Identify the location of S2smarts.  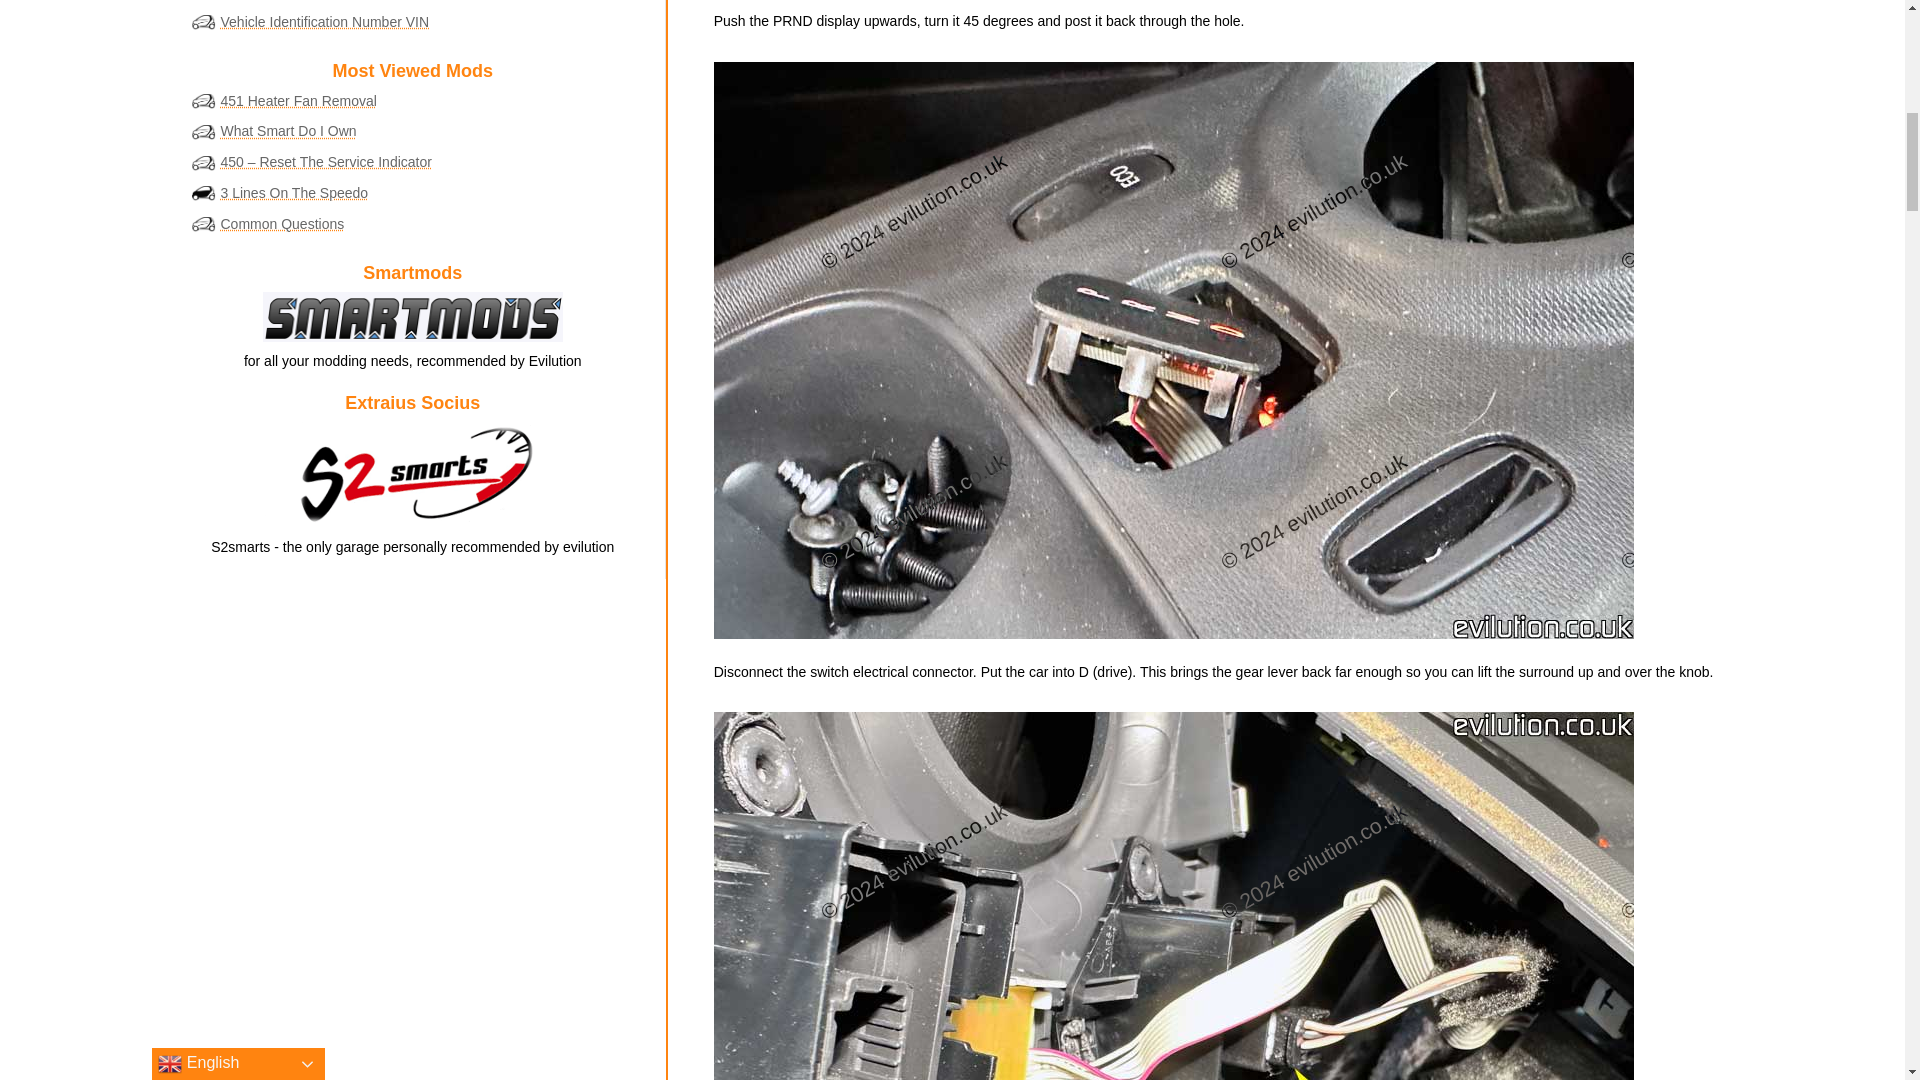
(412, 475).